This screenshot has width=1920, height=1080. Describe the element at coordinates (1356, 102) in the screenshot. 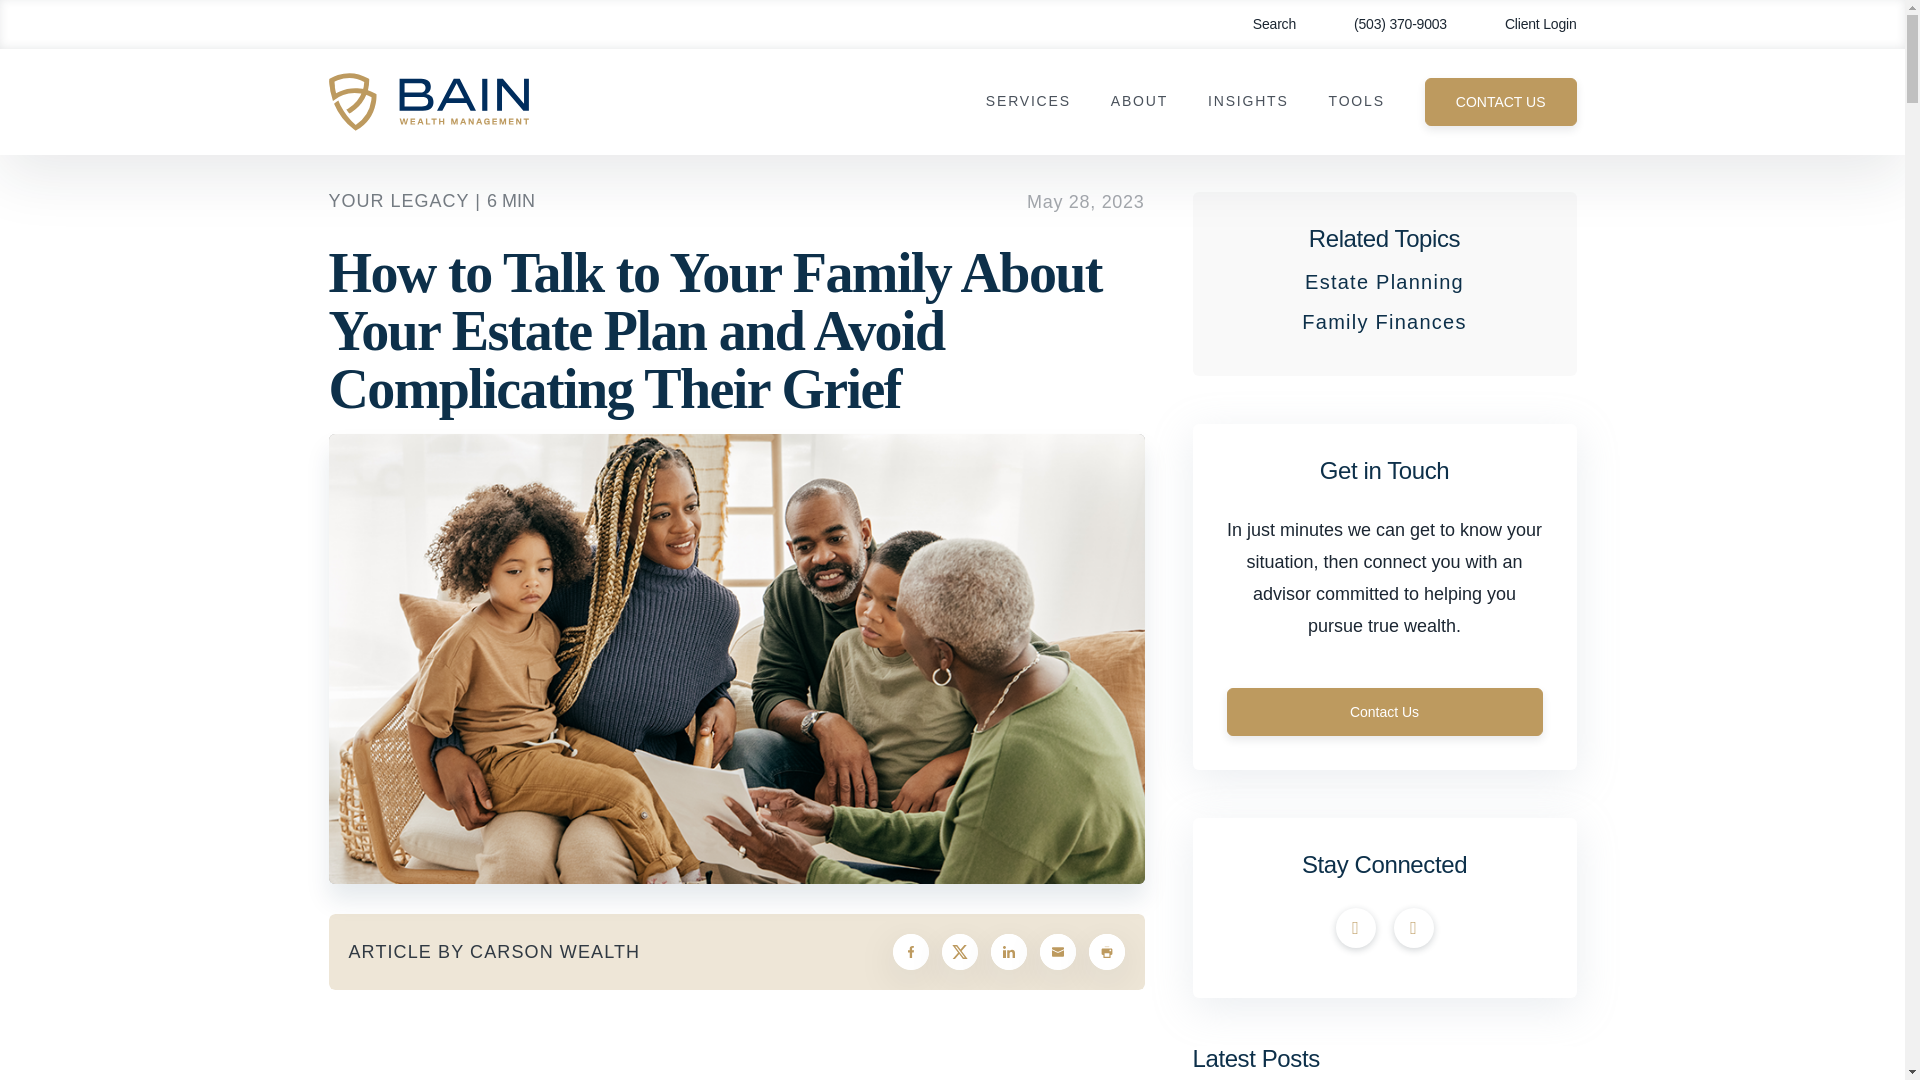

I see `TOOLS` at that location.